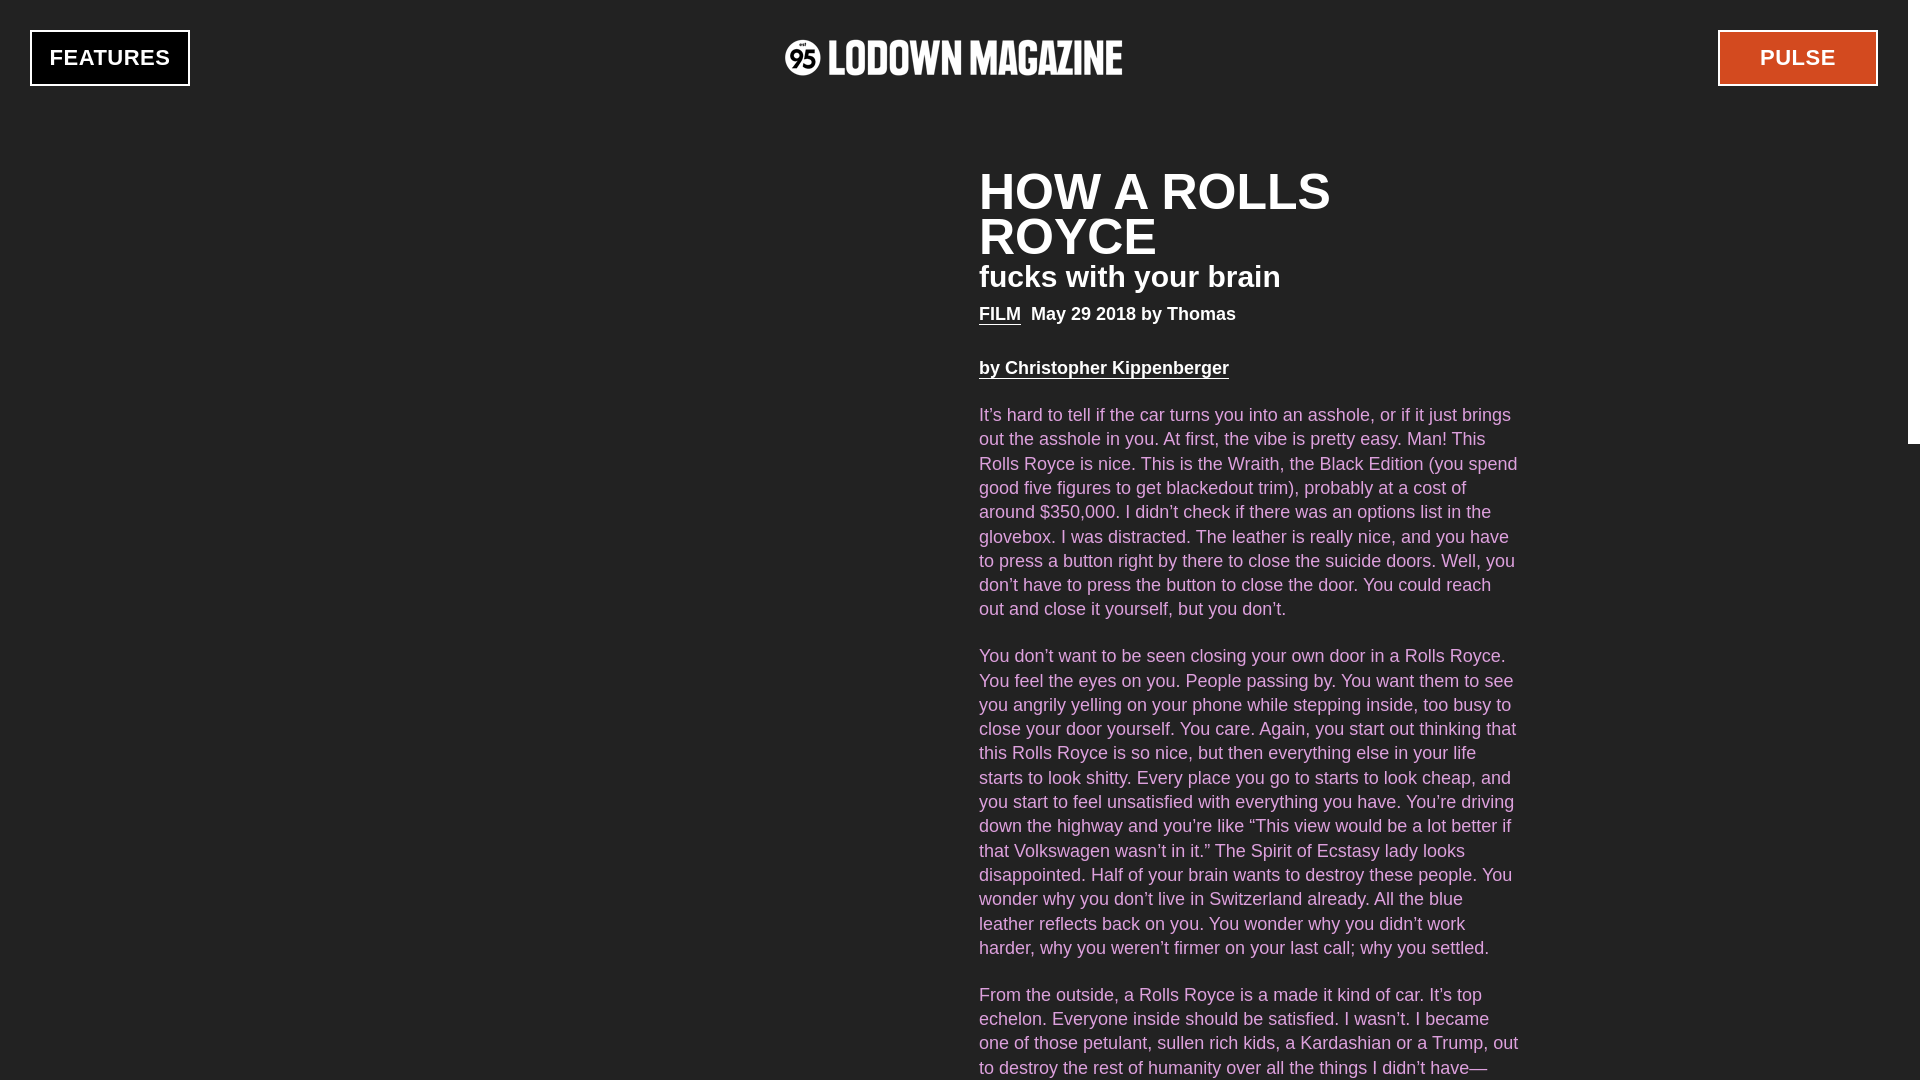 This screenshot has width=1920, height=1080. I want to click on FEATURES, so click(110, 58).